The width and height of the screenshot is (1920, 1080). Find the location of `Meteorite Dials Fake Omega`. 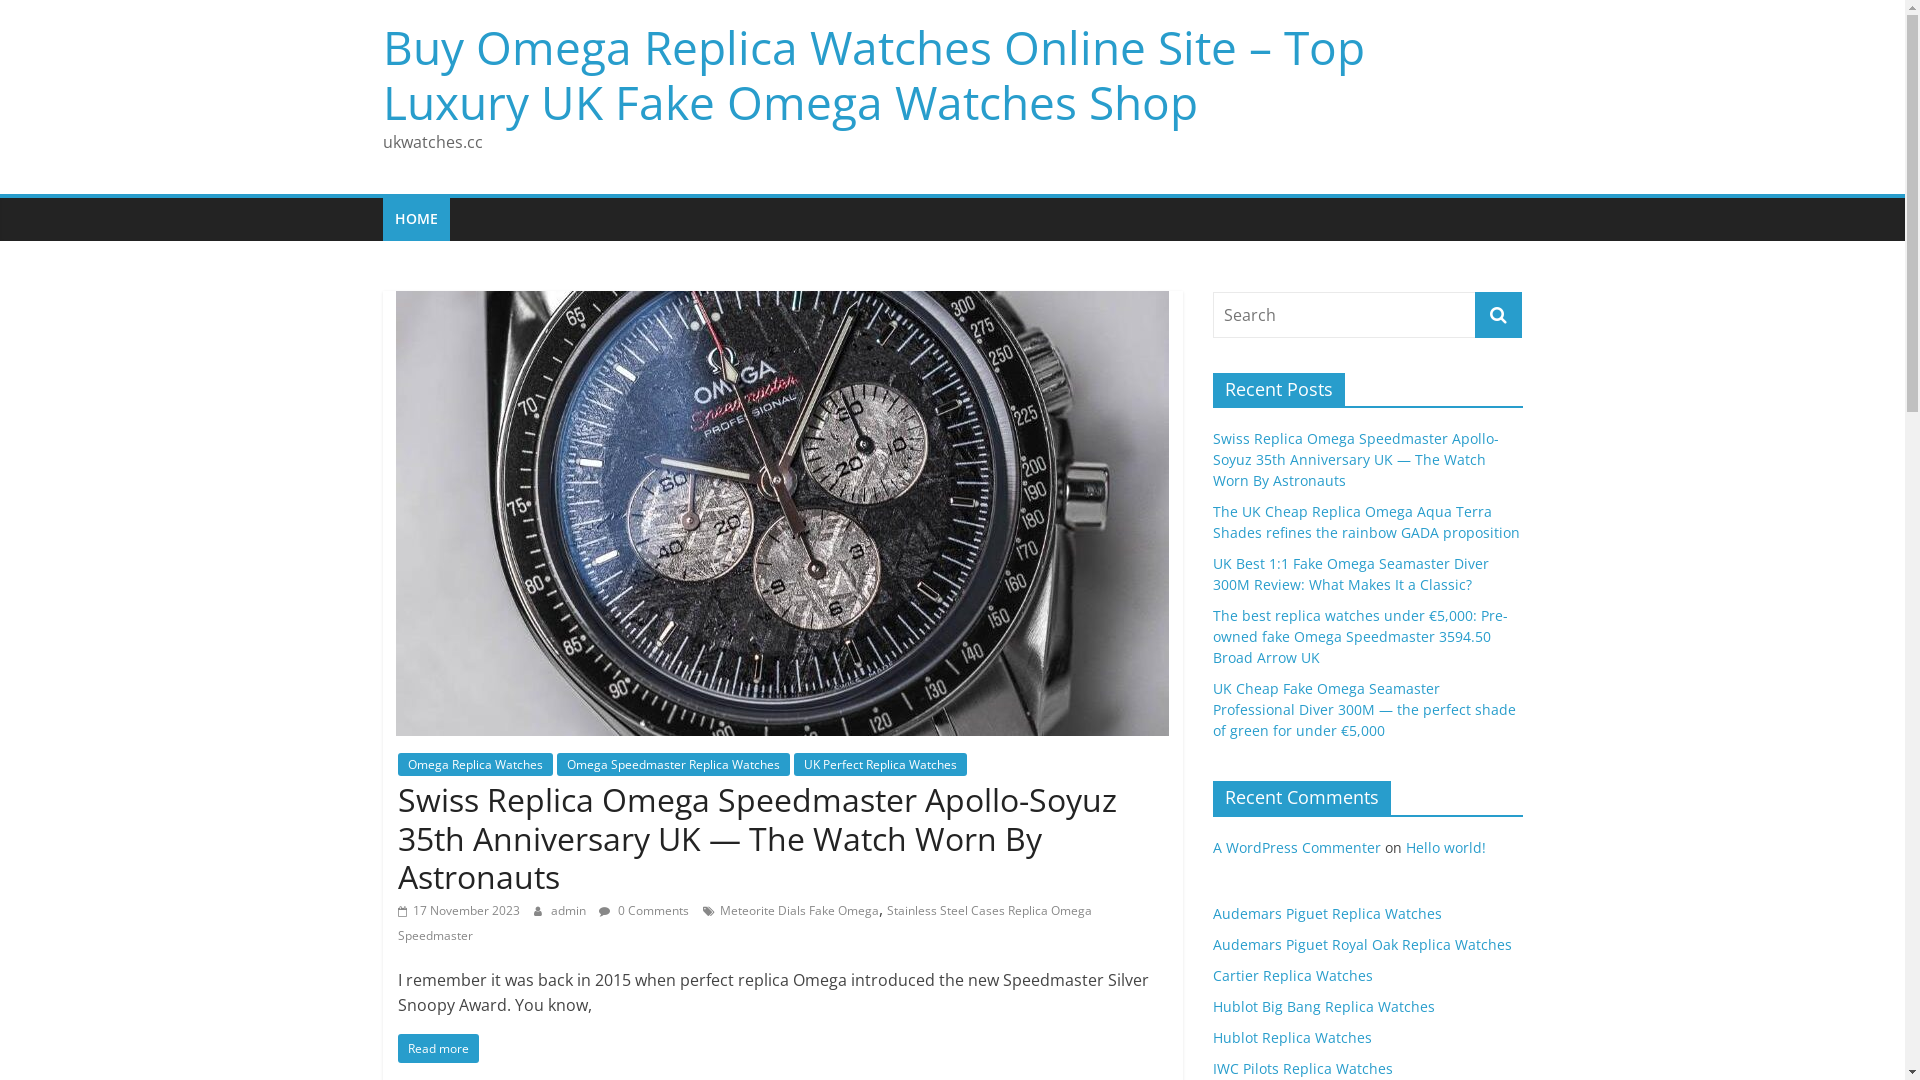

Meteorite Dials Fake Omega is located at coordinates (800, 910).